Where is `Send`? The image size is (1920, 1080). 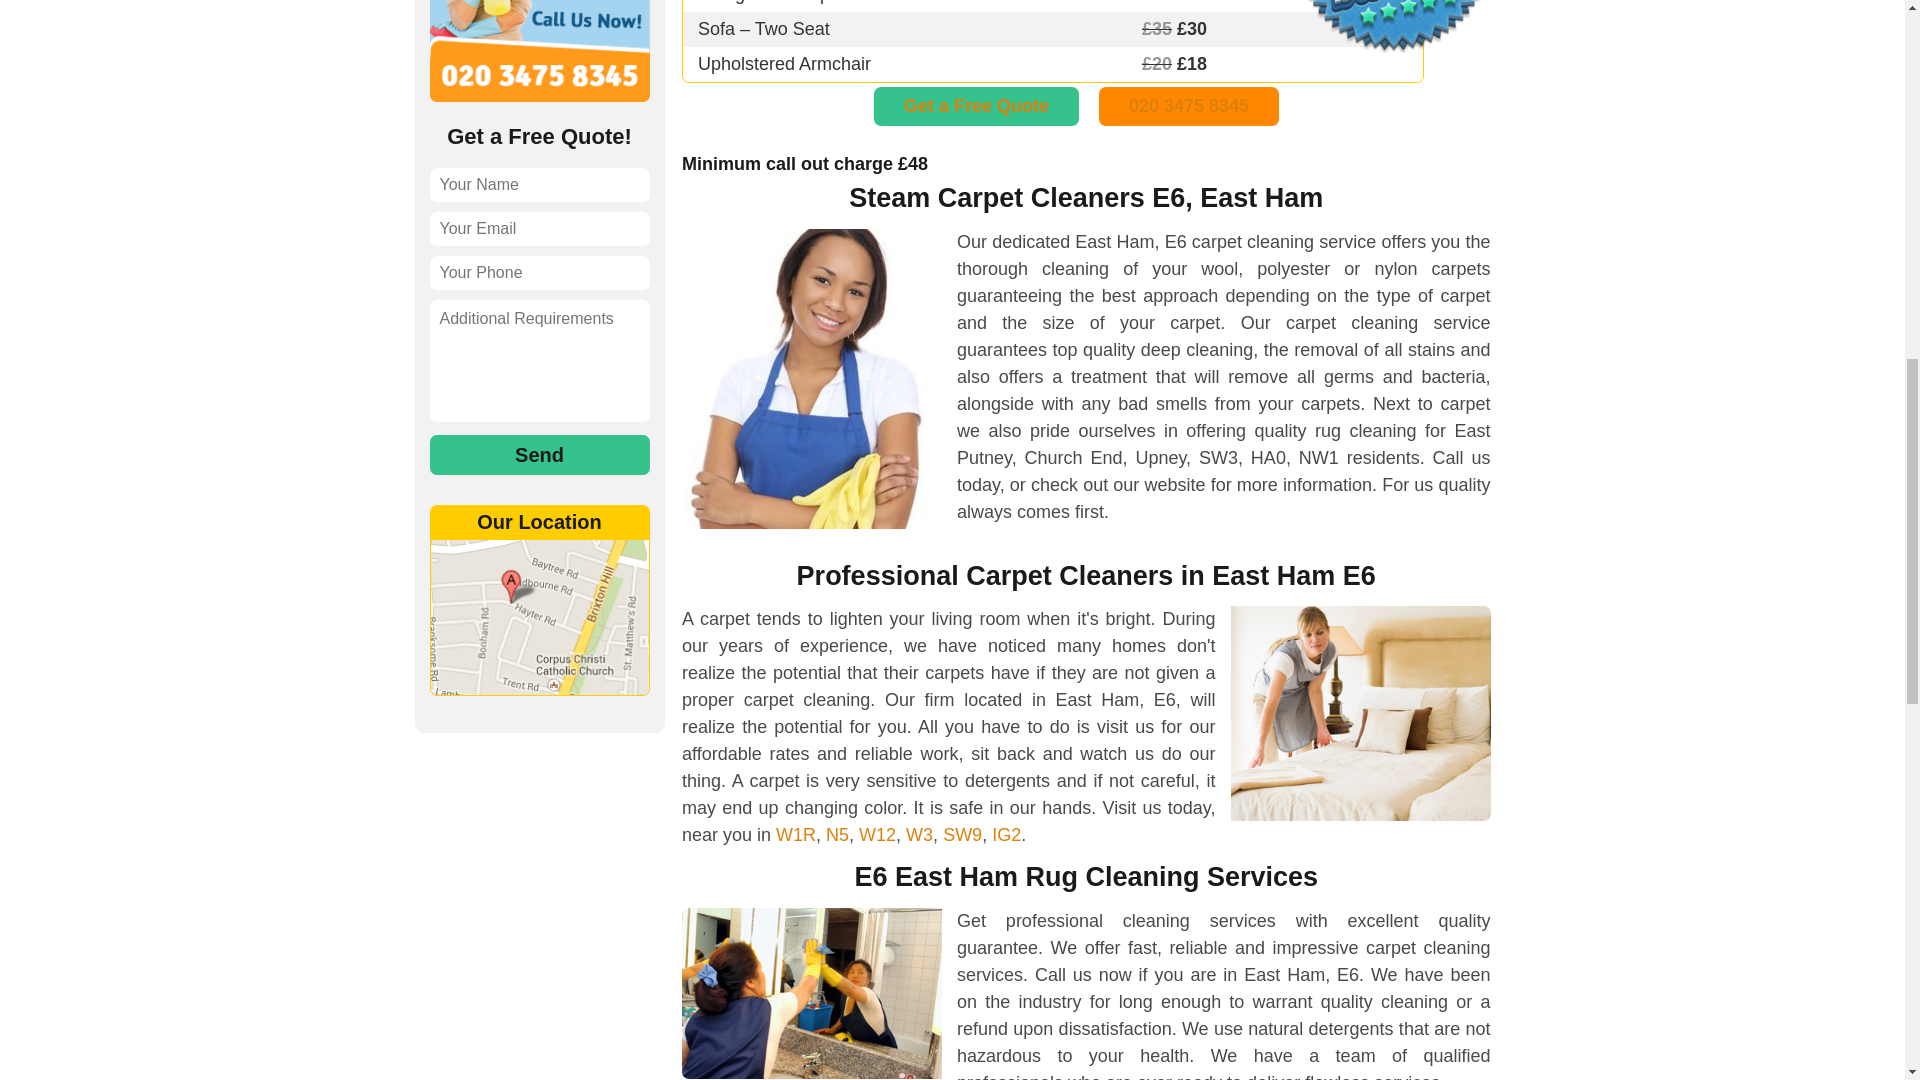
Send is located at coordinates (540, 455).